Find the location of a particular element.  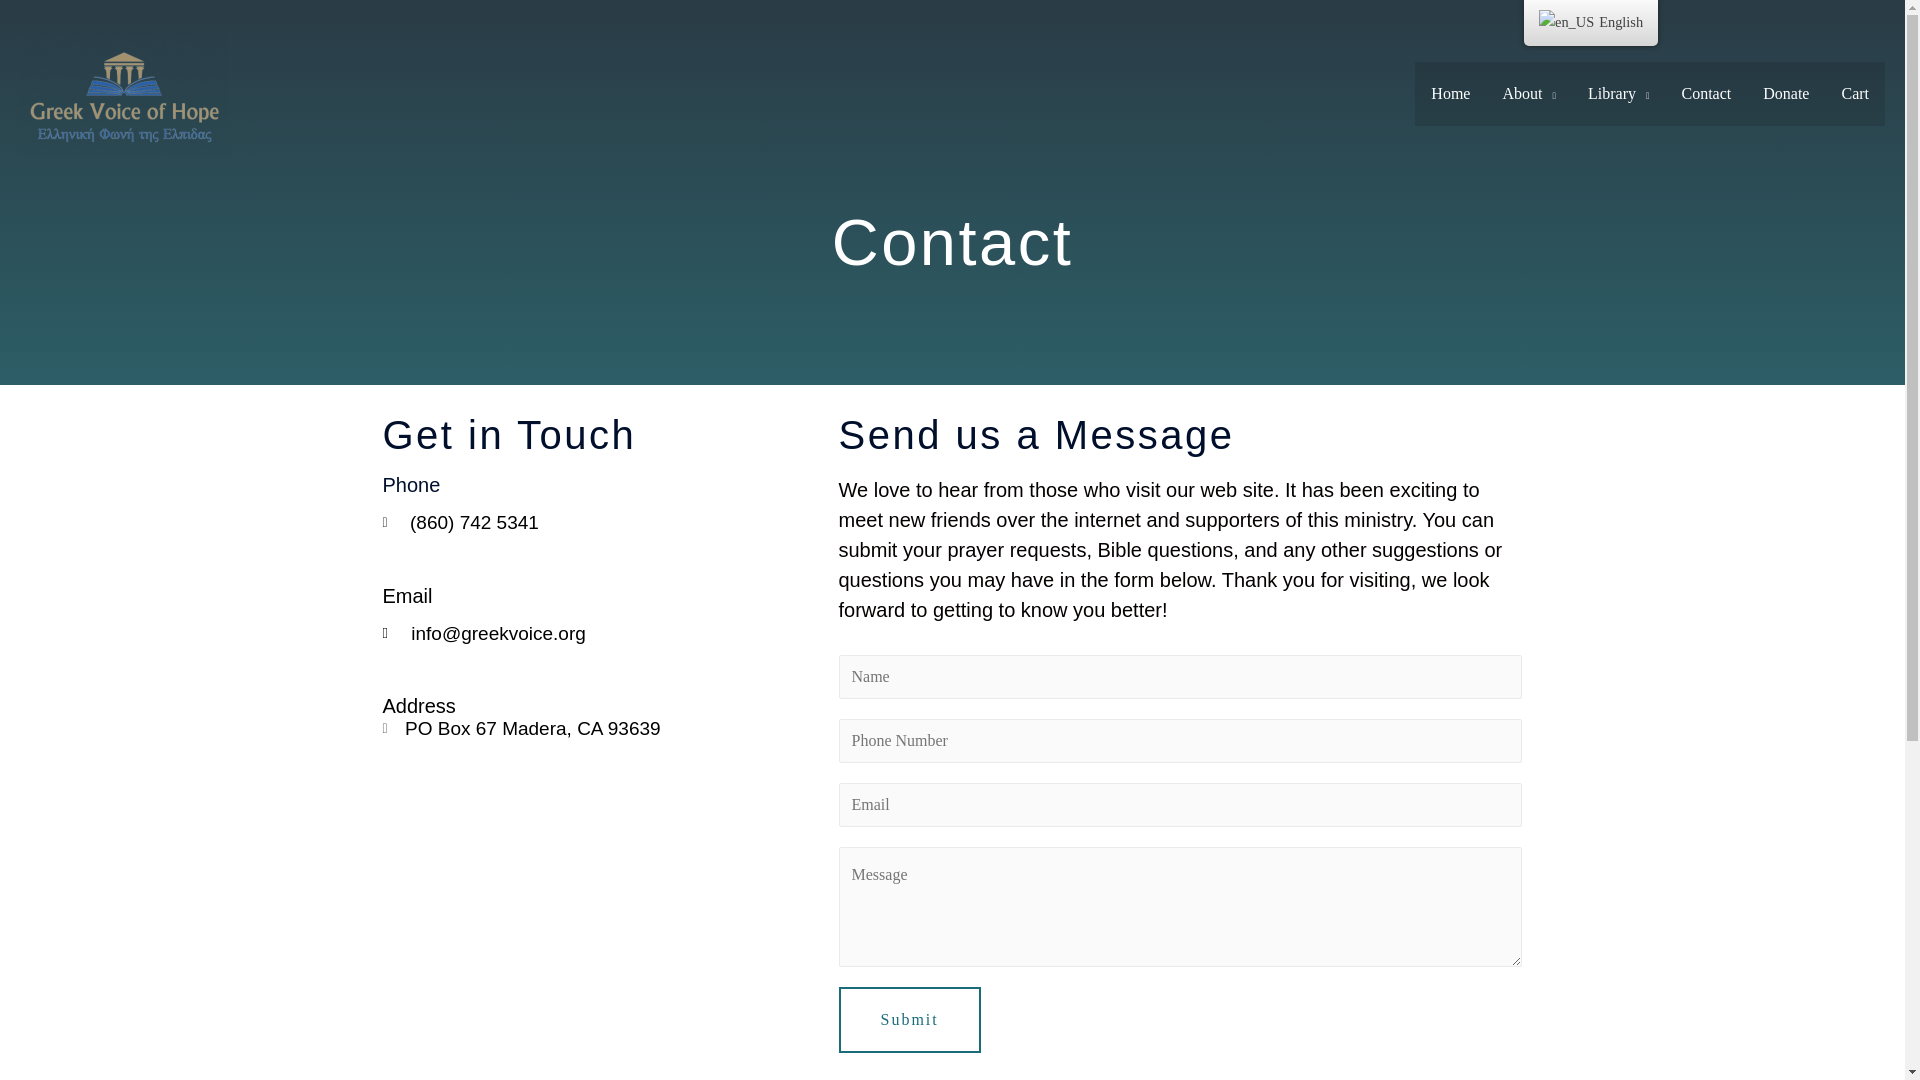

English is located at coordinates (1566, 22).